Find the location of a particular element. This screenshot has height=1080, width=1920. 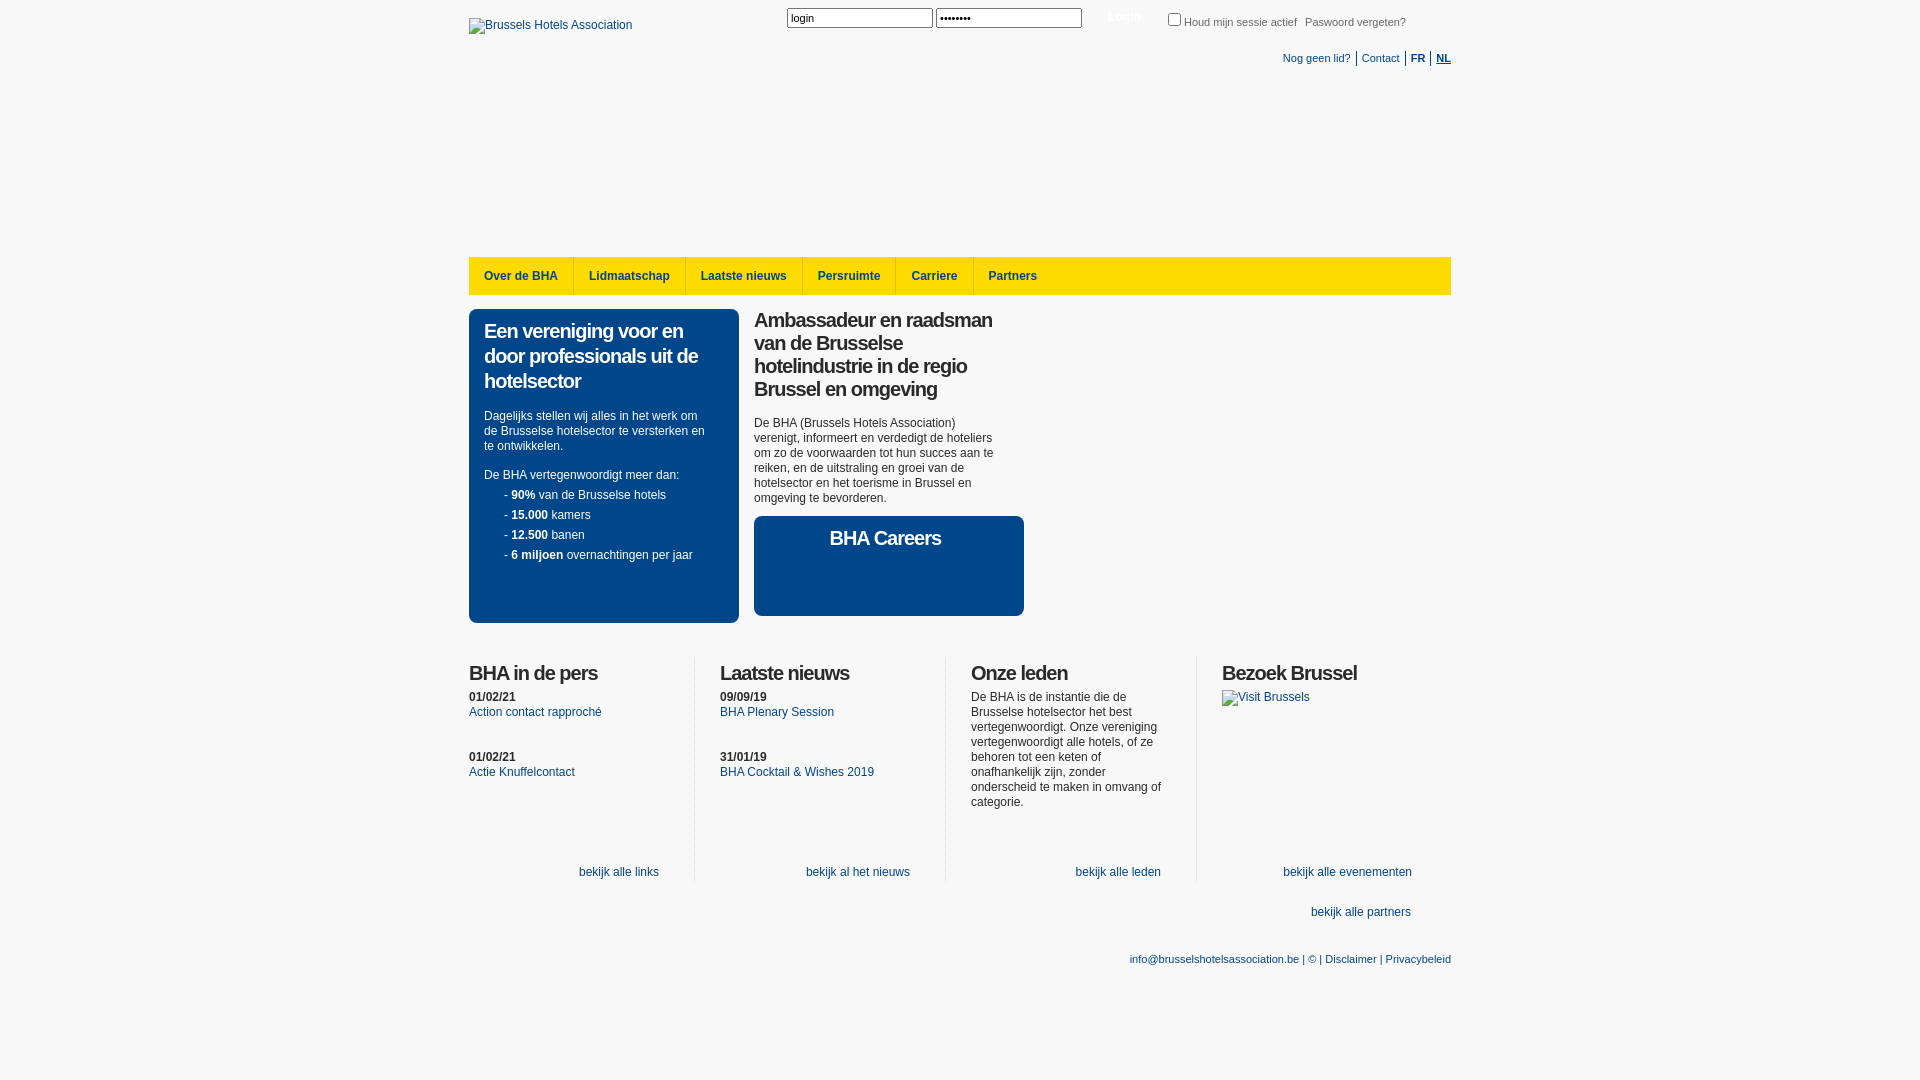

Over de BHA is located at coordinates (521, 276).